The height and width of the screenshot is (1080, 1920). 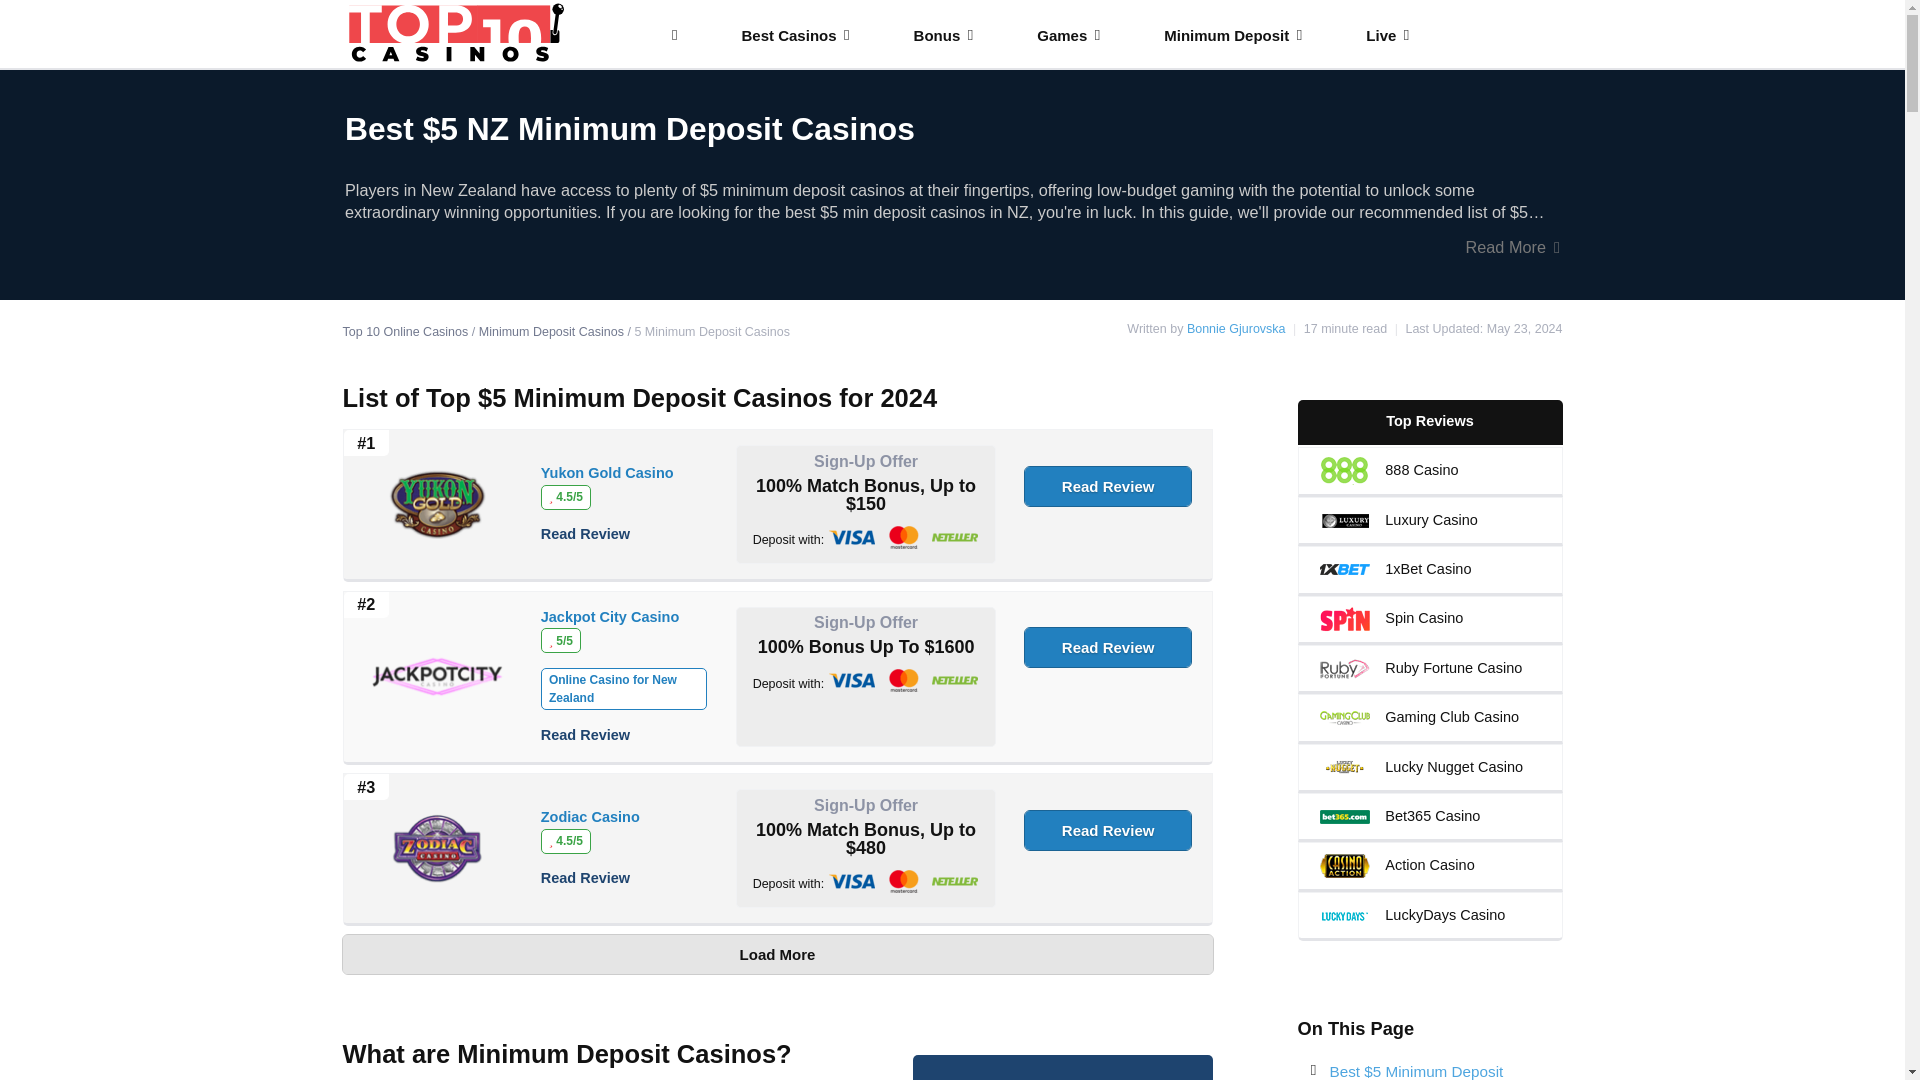 I want to click on Mastercard, so click(x=904, y=680).